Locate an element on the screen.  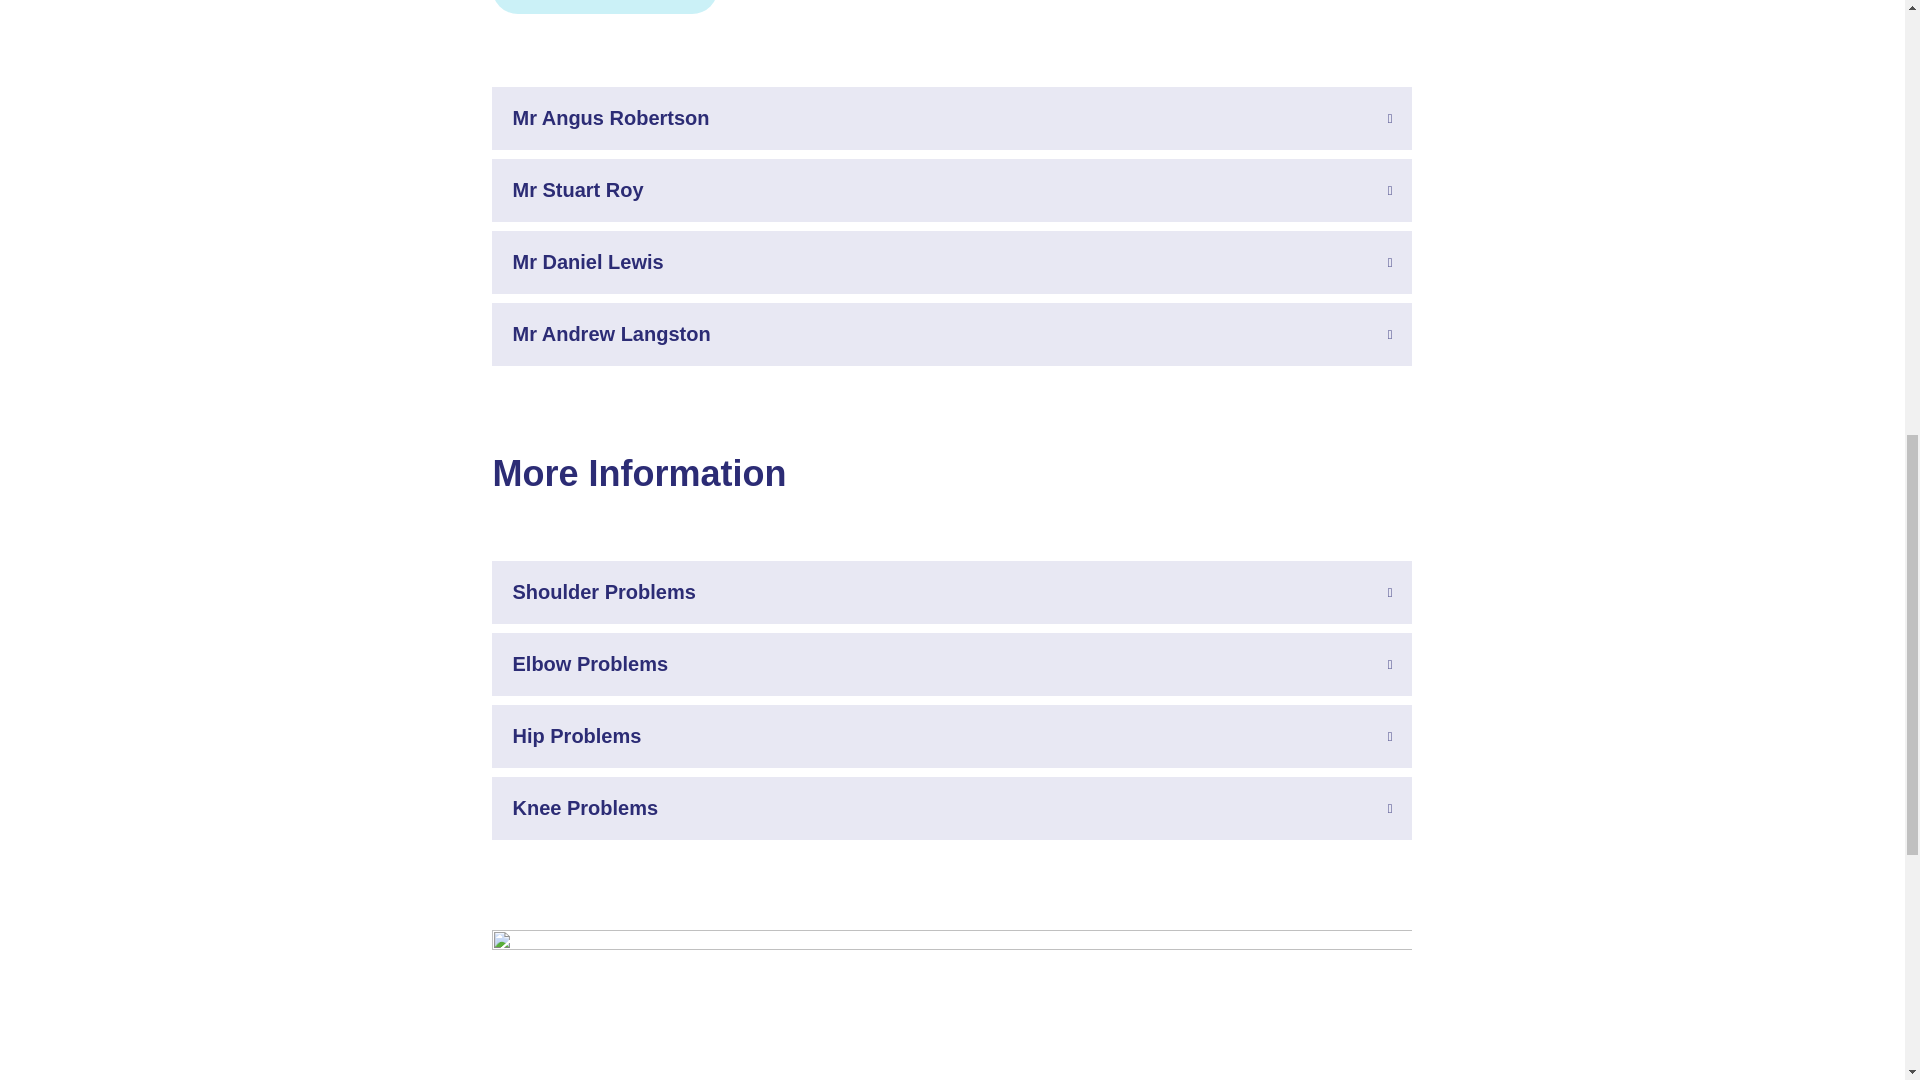
Mr Angus Robertson is located at coordinates (951, 118).